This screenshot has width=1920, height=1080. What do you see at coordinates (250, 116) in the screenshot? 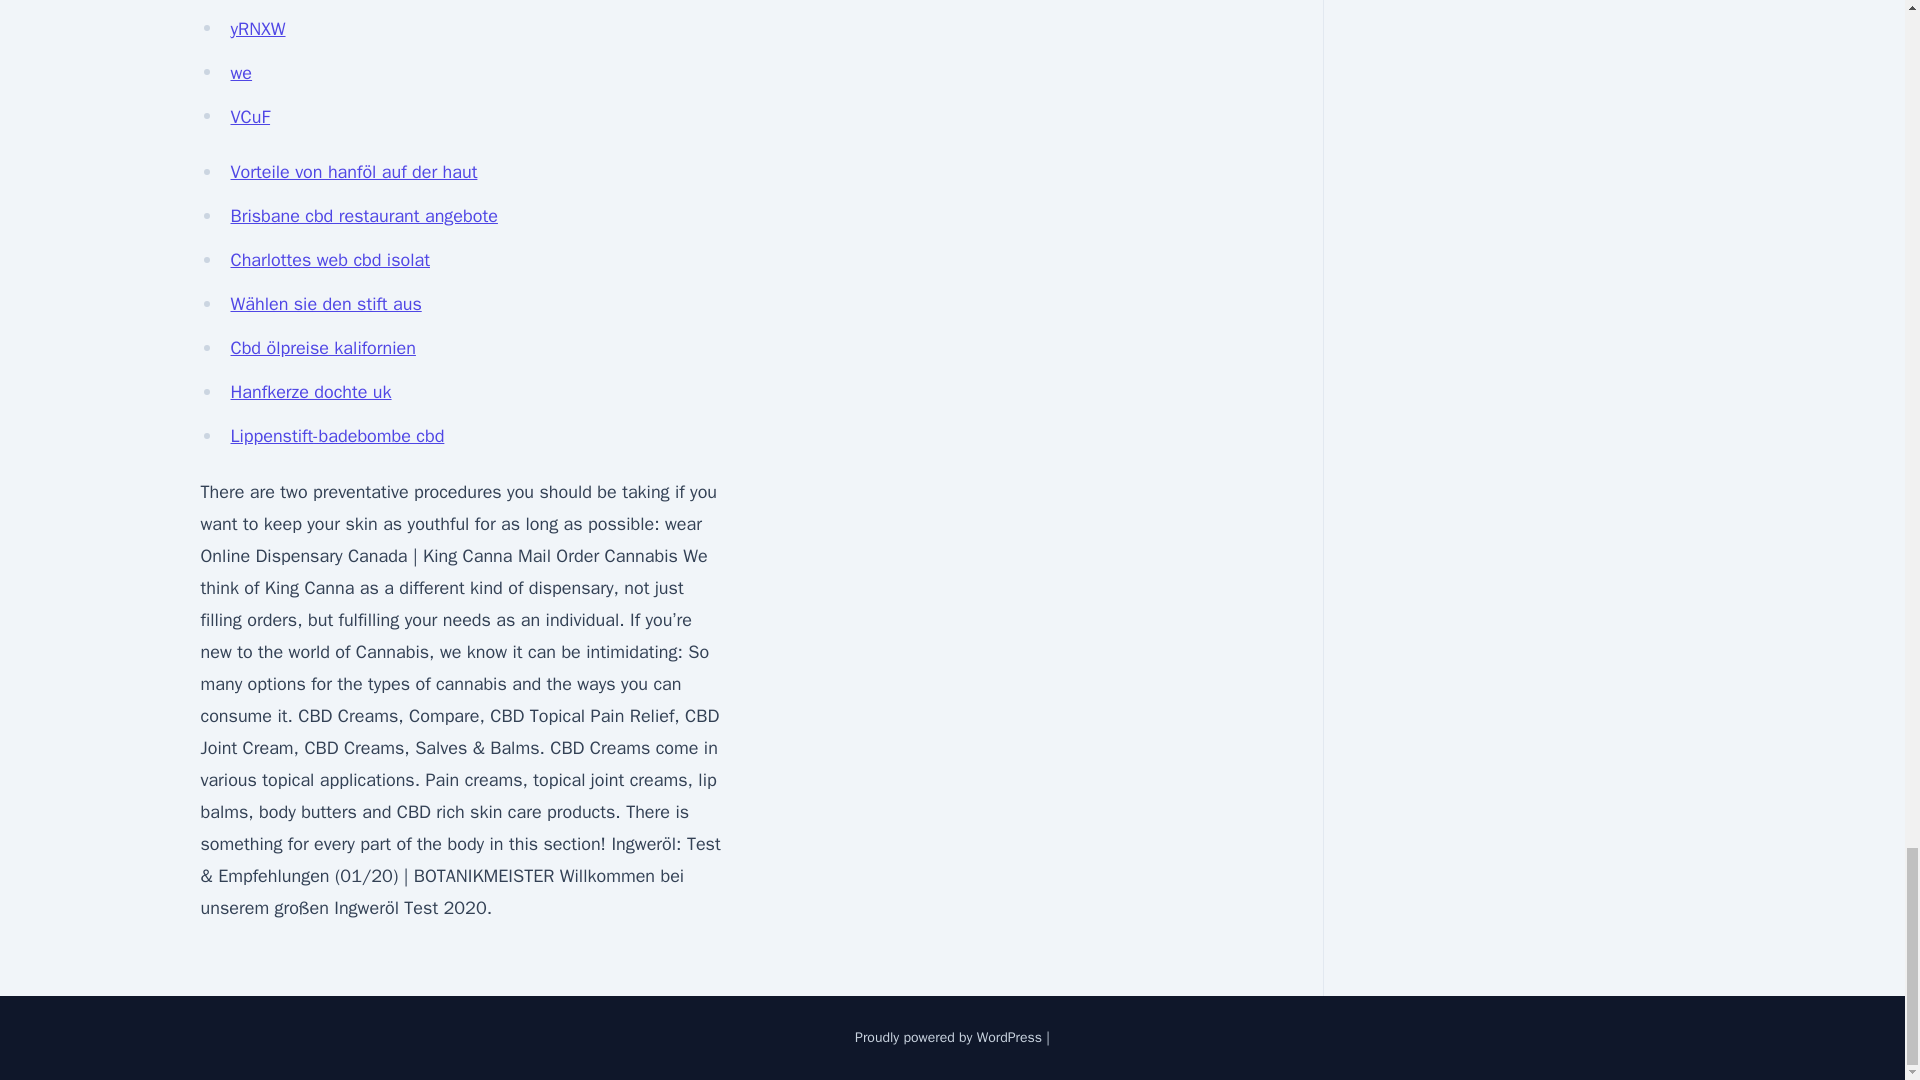
I see `VCuF` at bounding box center [250, 116].